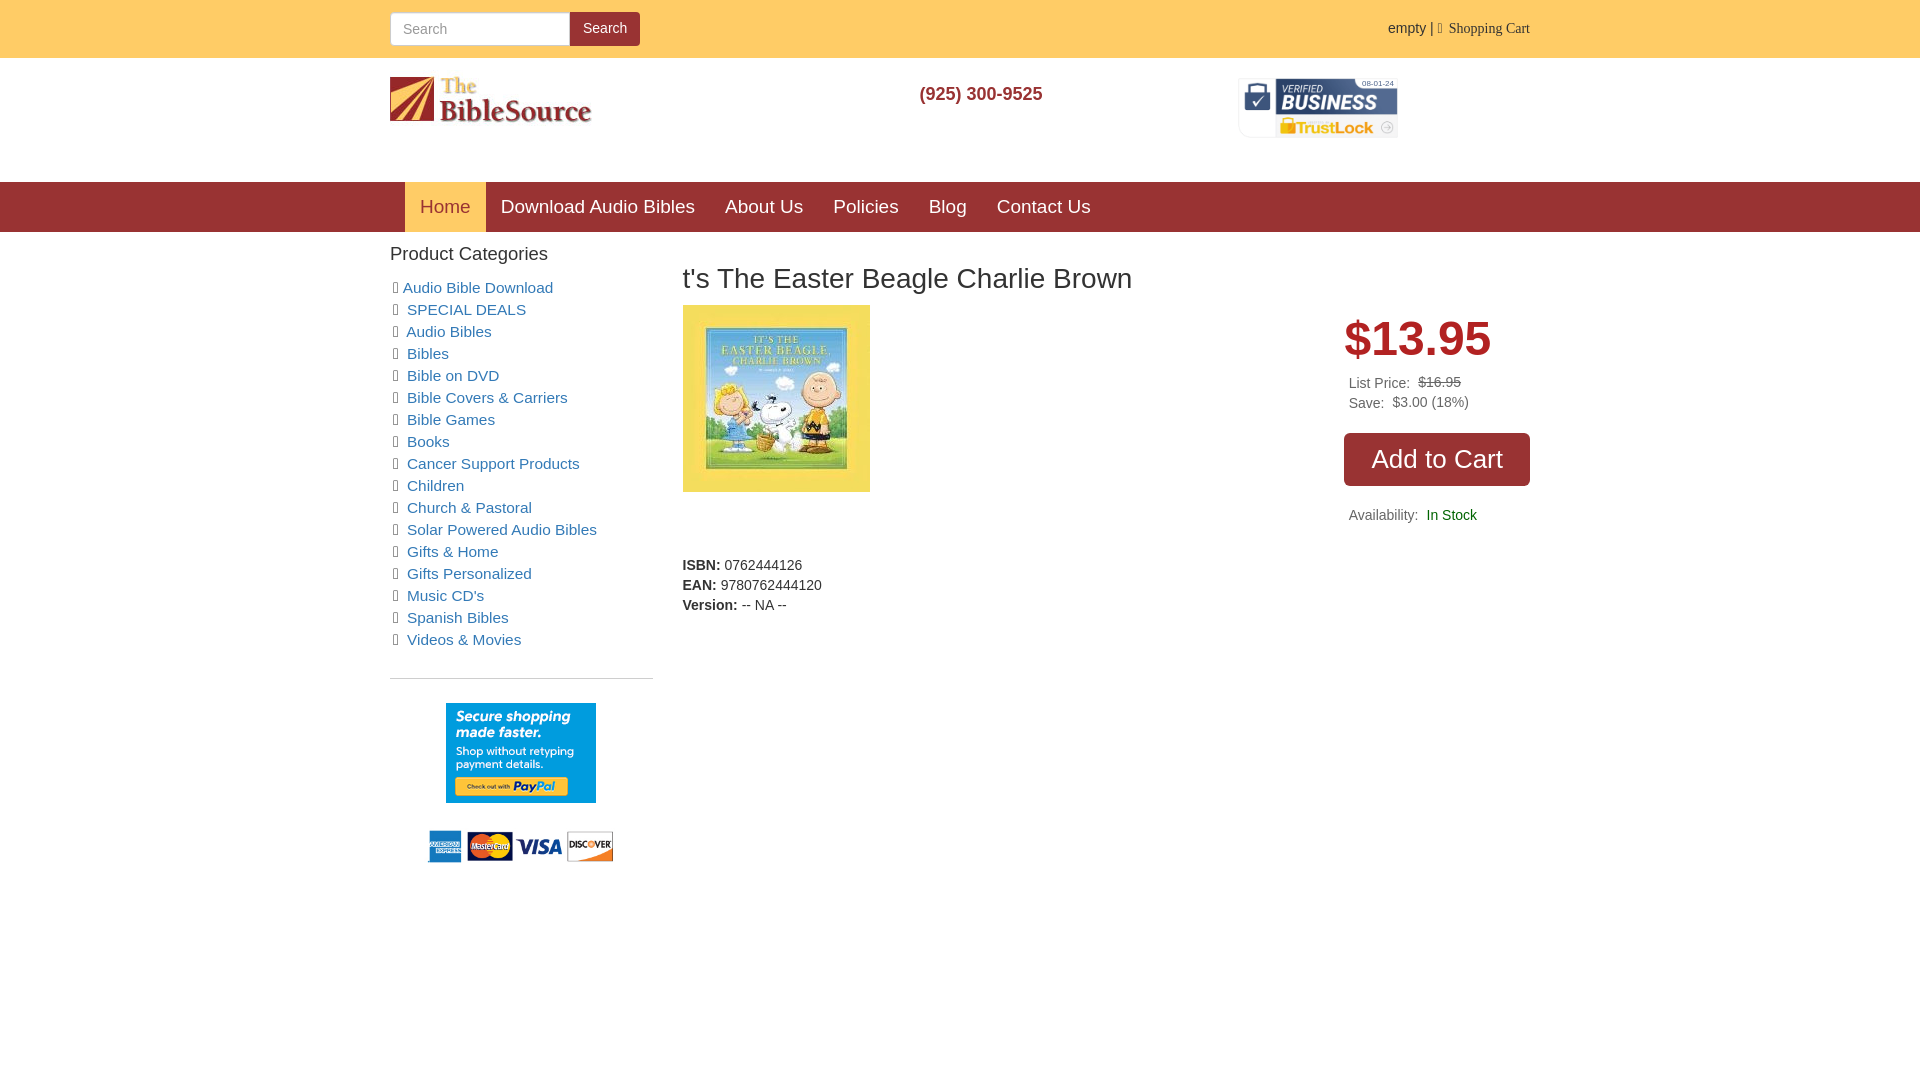  Describe the element at coordinates (428, 352) in the screenshot. I see `Bibles` at that location.